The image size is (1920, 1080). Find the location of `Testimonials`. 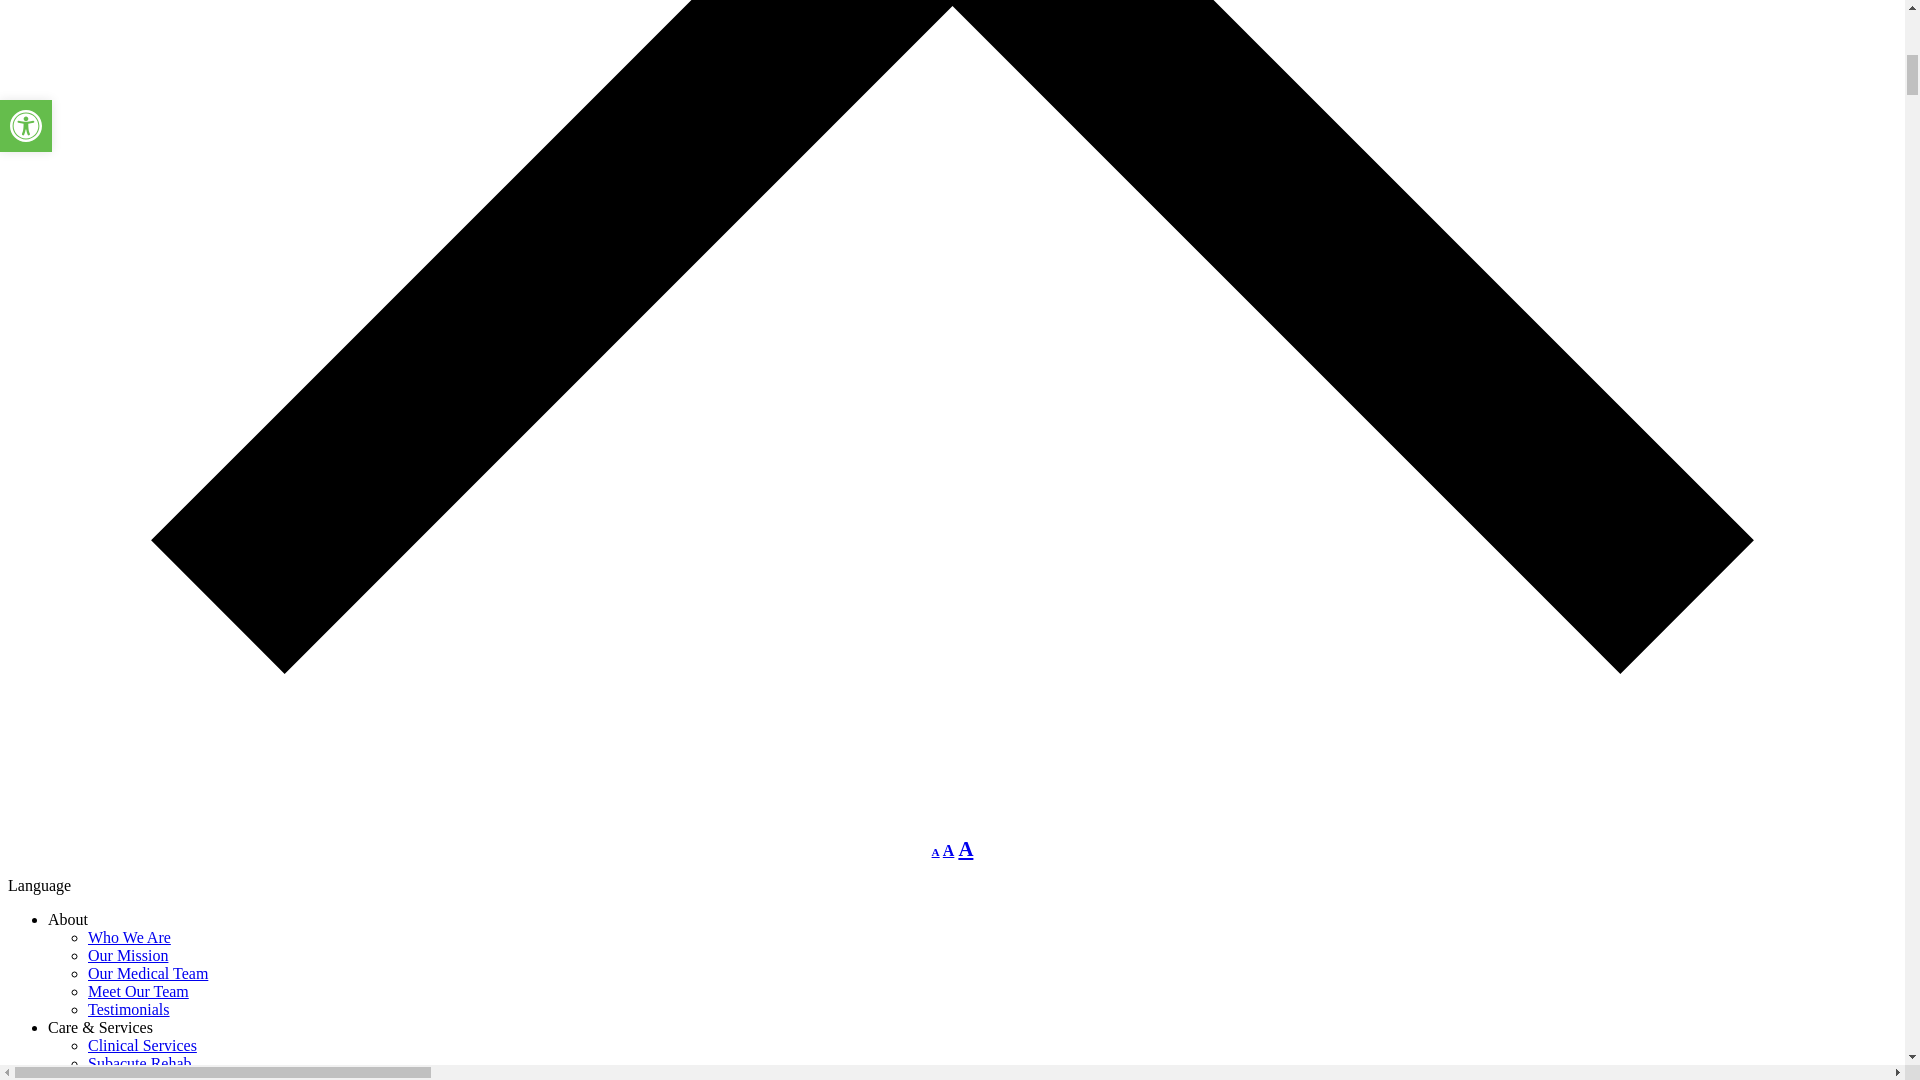

Testimonials is located at coordinates (129, 1010).